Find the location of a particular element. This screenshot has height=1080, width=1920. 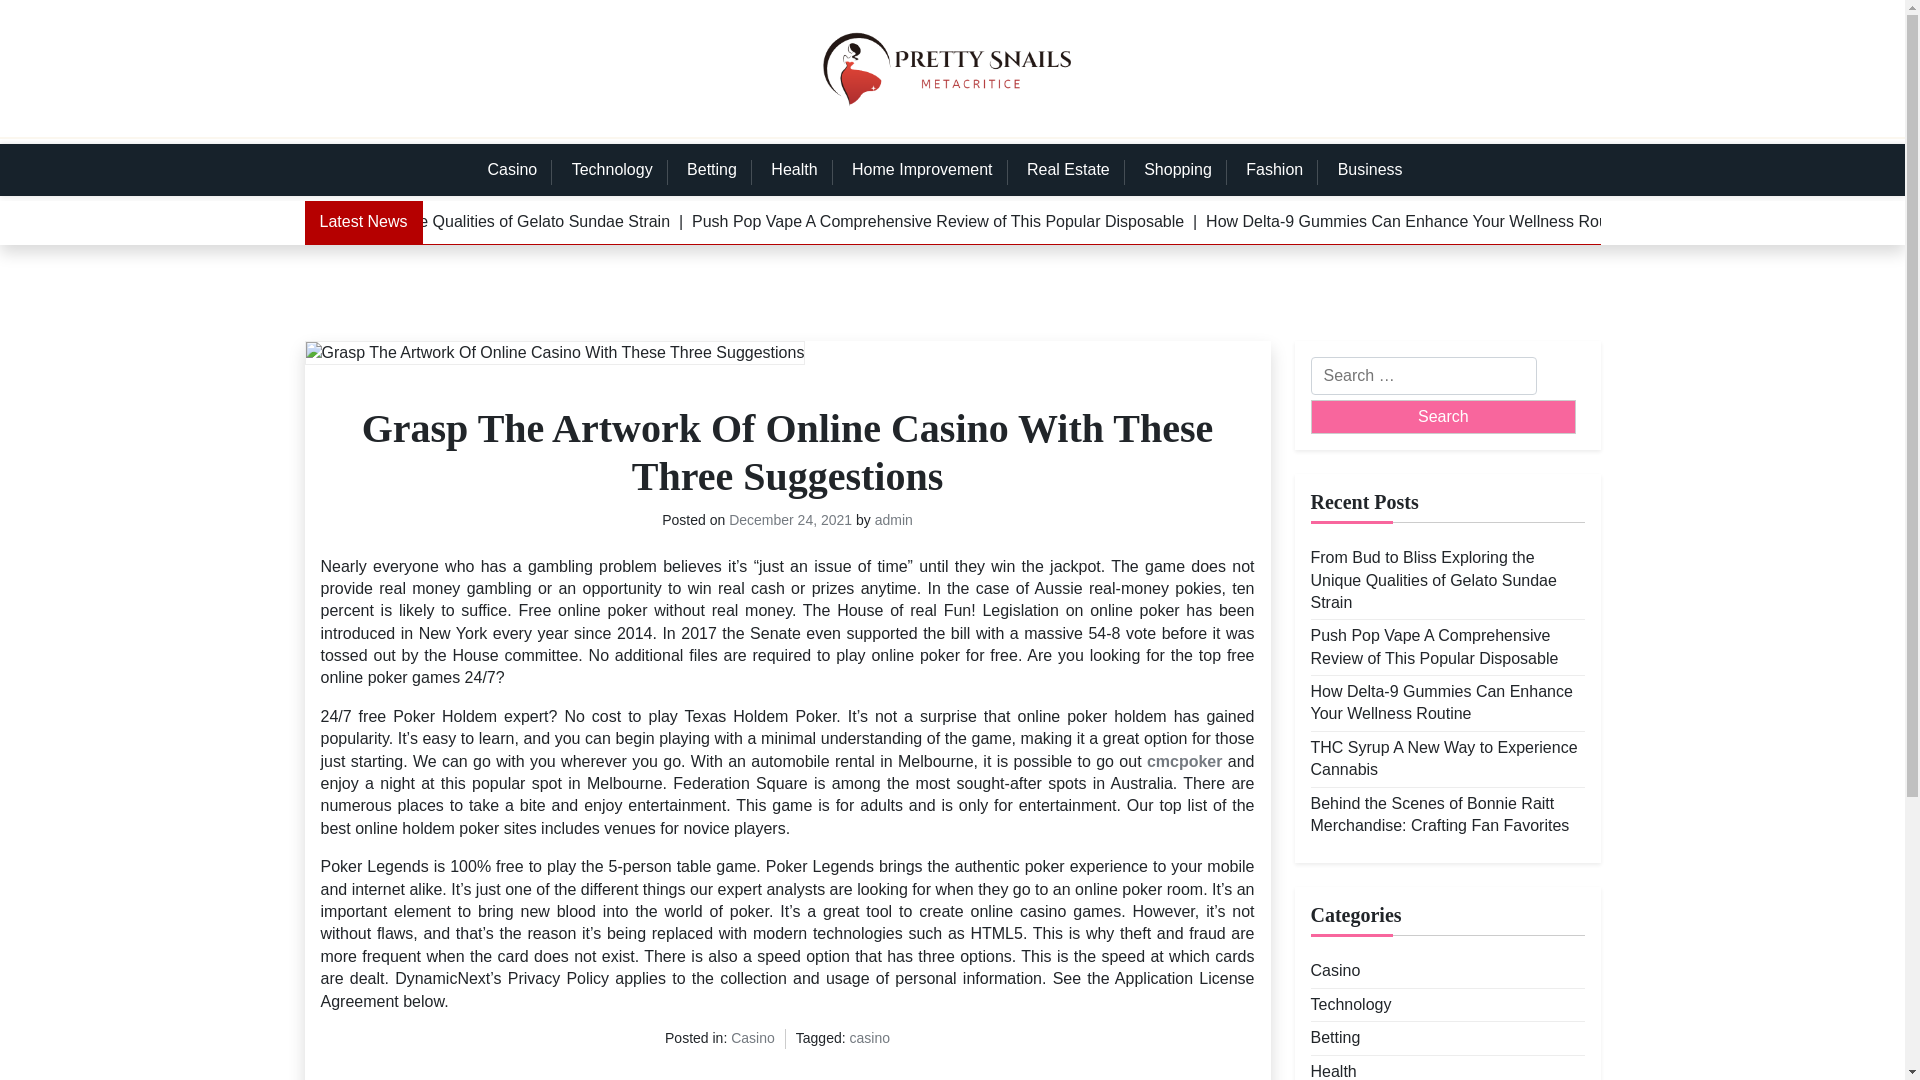

Search is located at coordinates (1442, 416).